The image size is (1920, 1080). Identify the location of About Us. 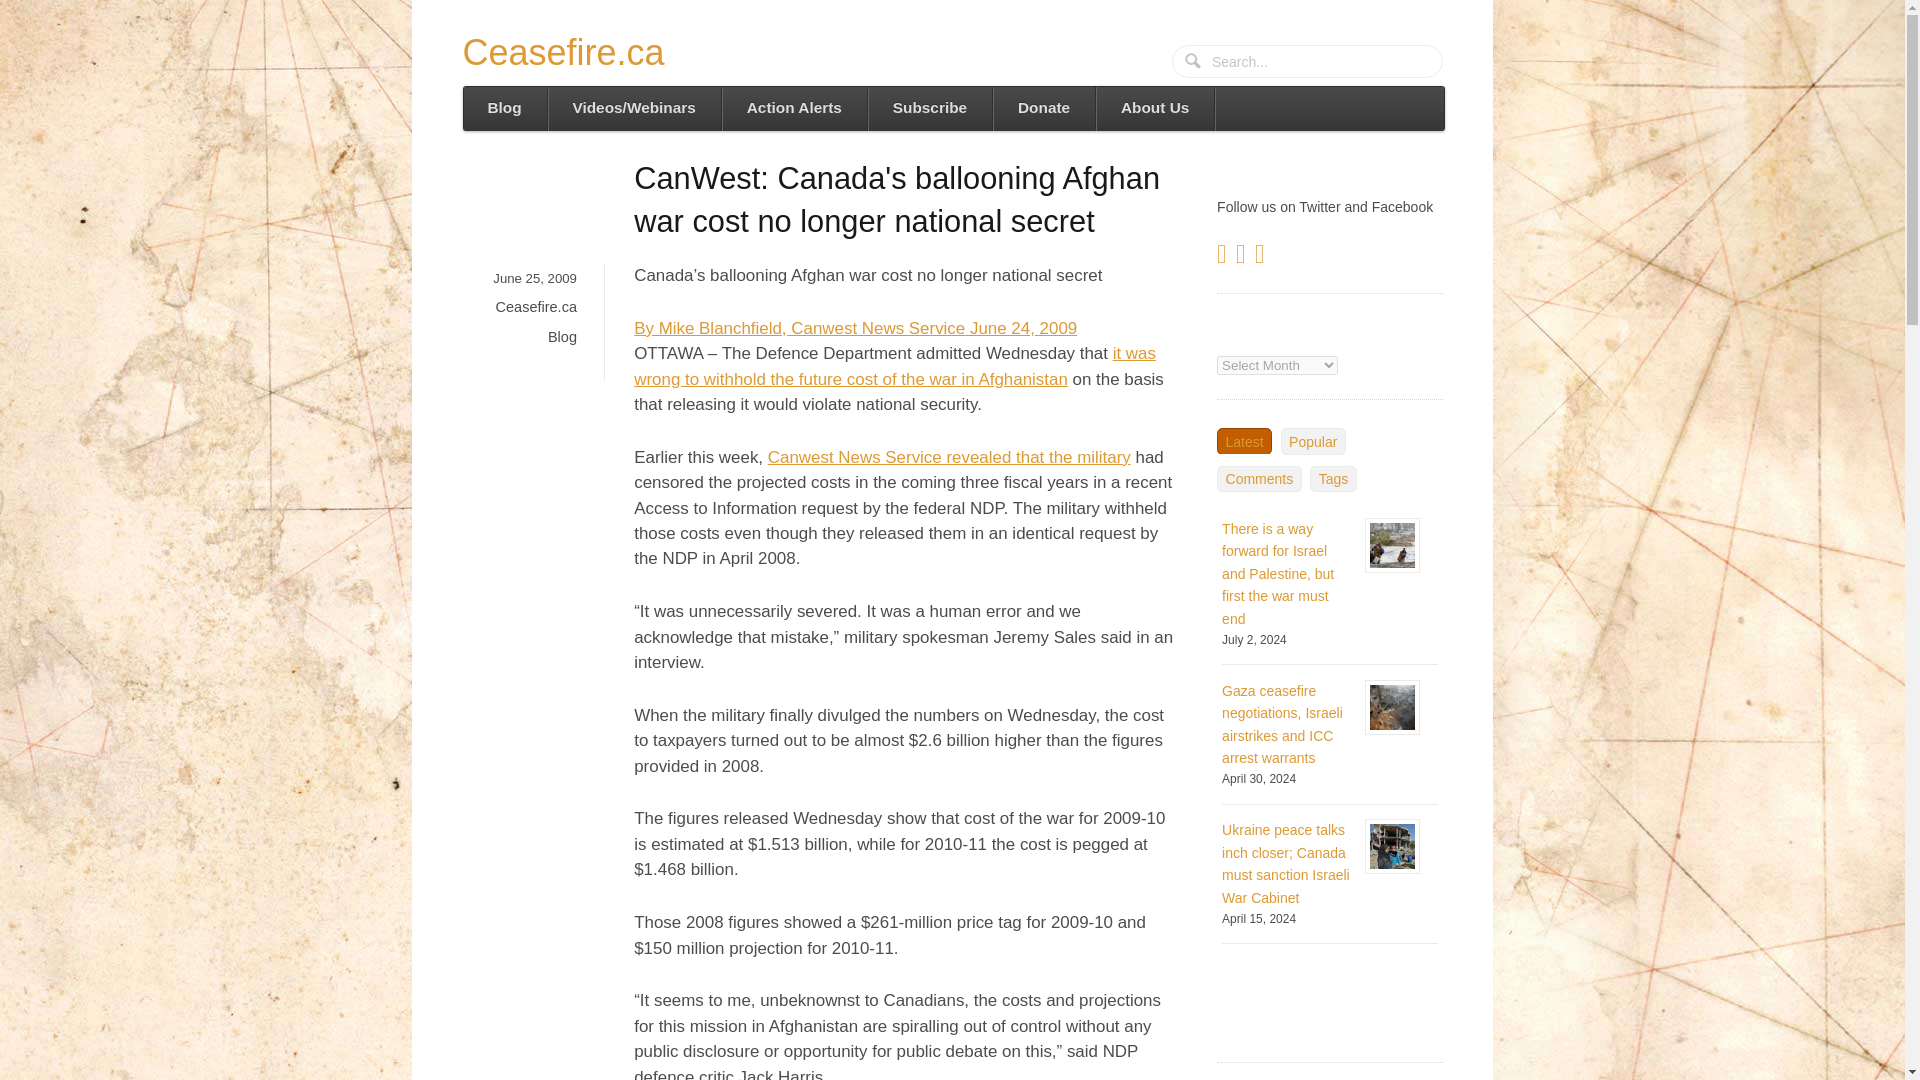
(1154, 108).